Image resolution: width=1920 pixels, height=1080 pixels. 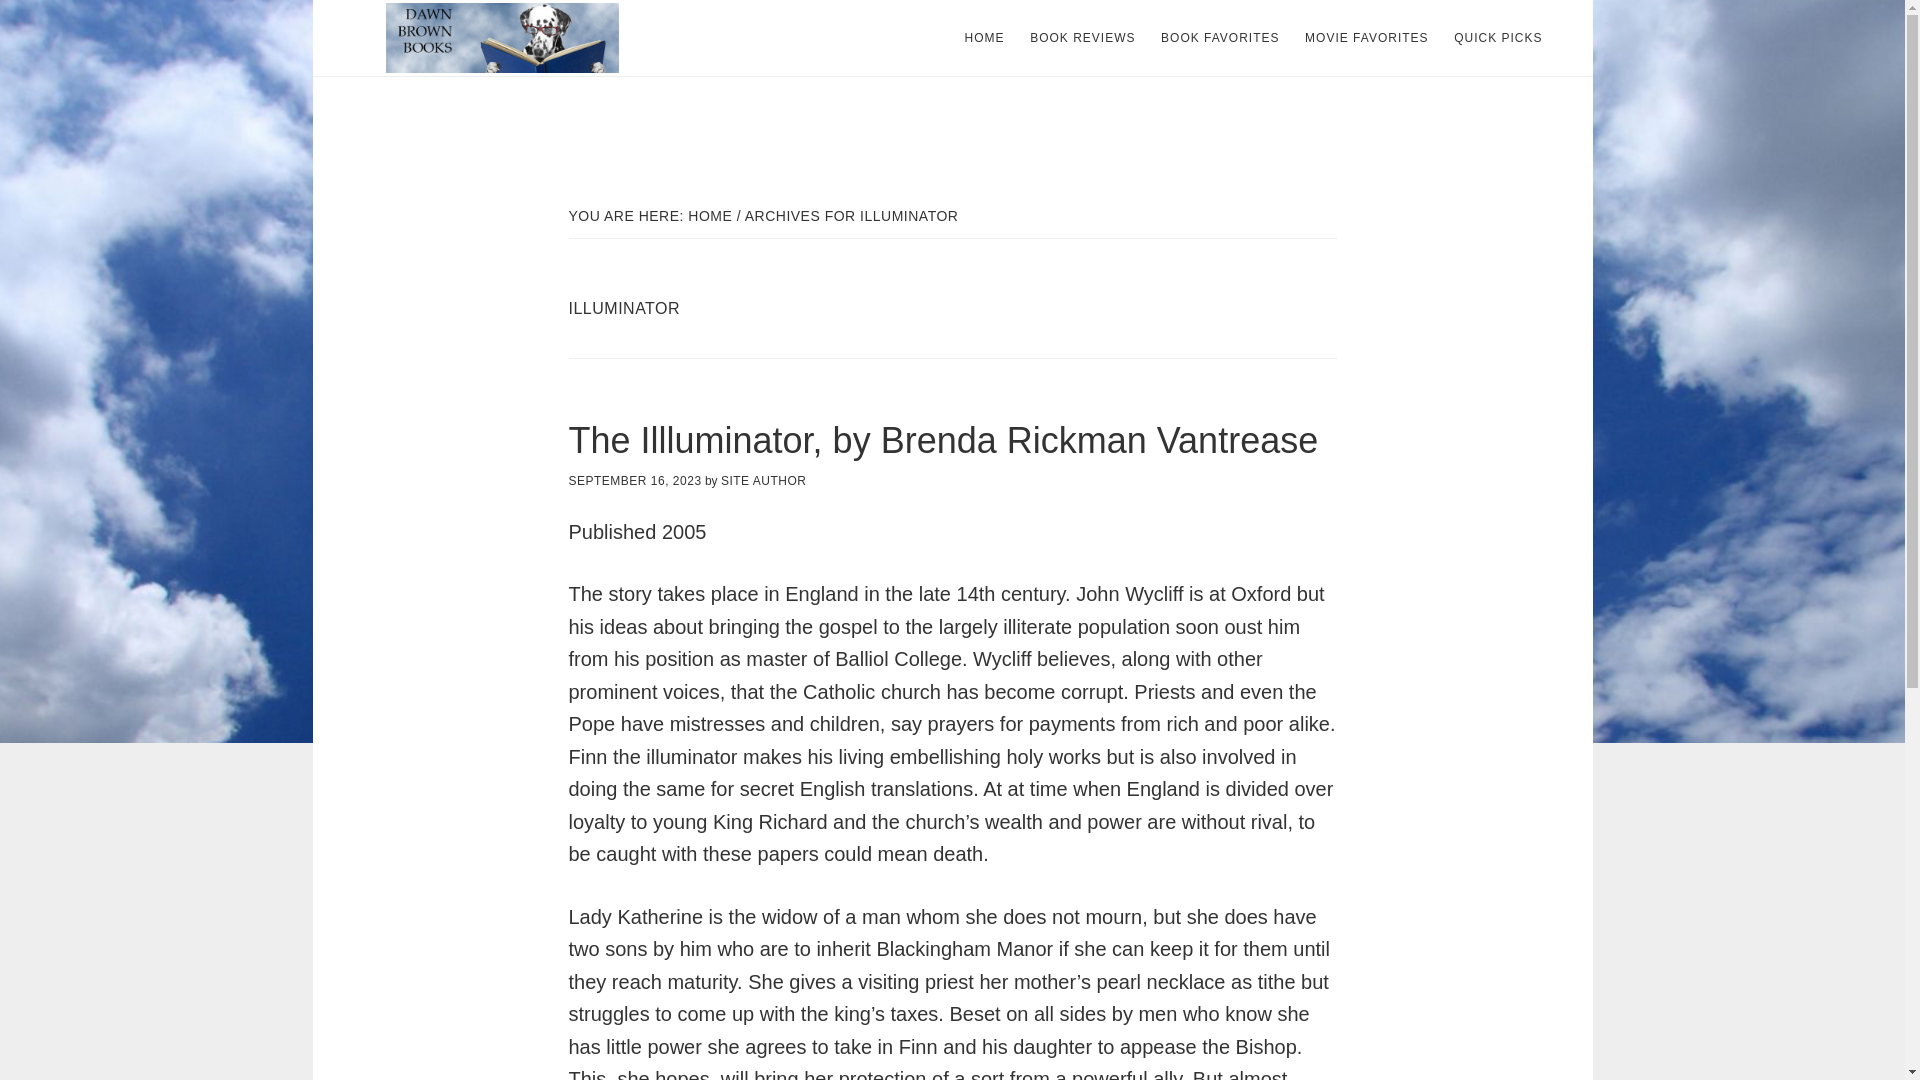 I want to click on HOME, so click(x=709, y=216).